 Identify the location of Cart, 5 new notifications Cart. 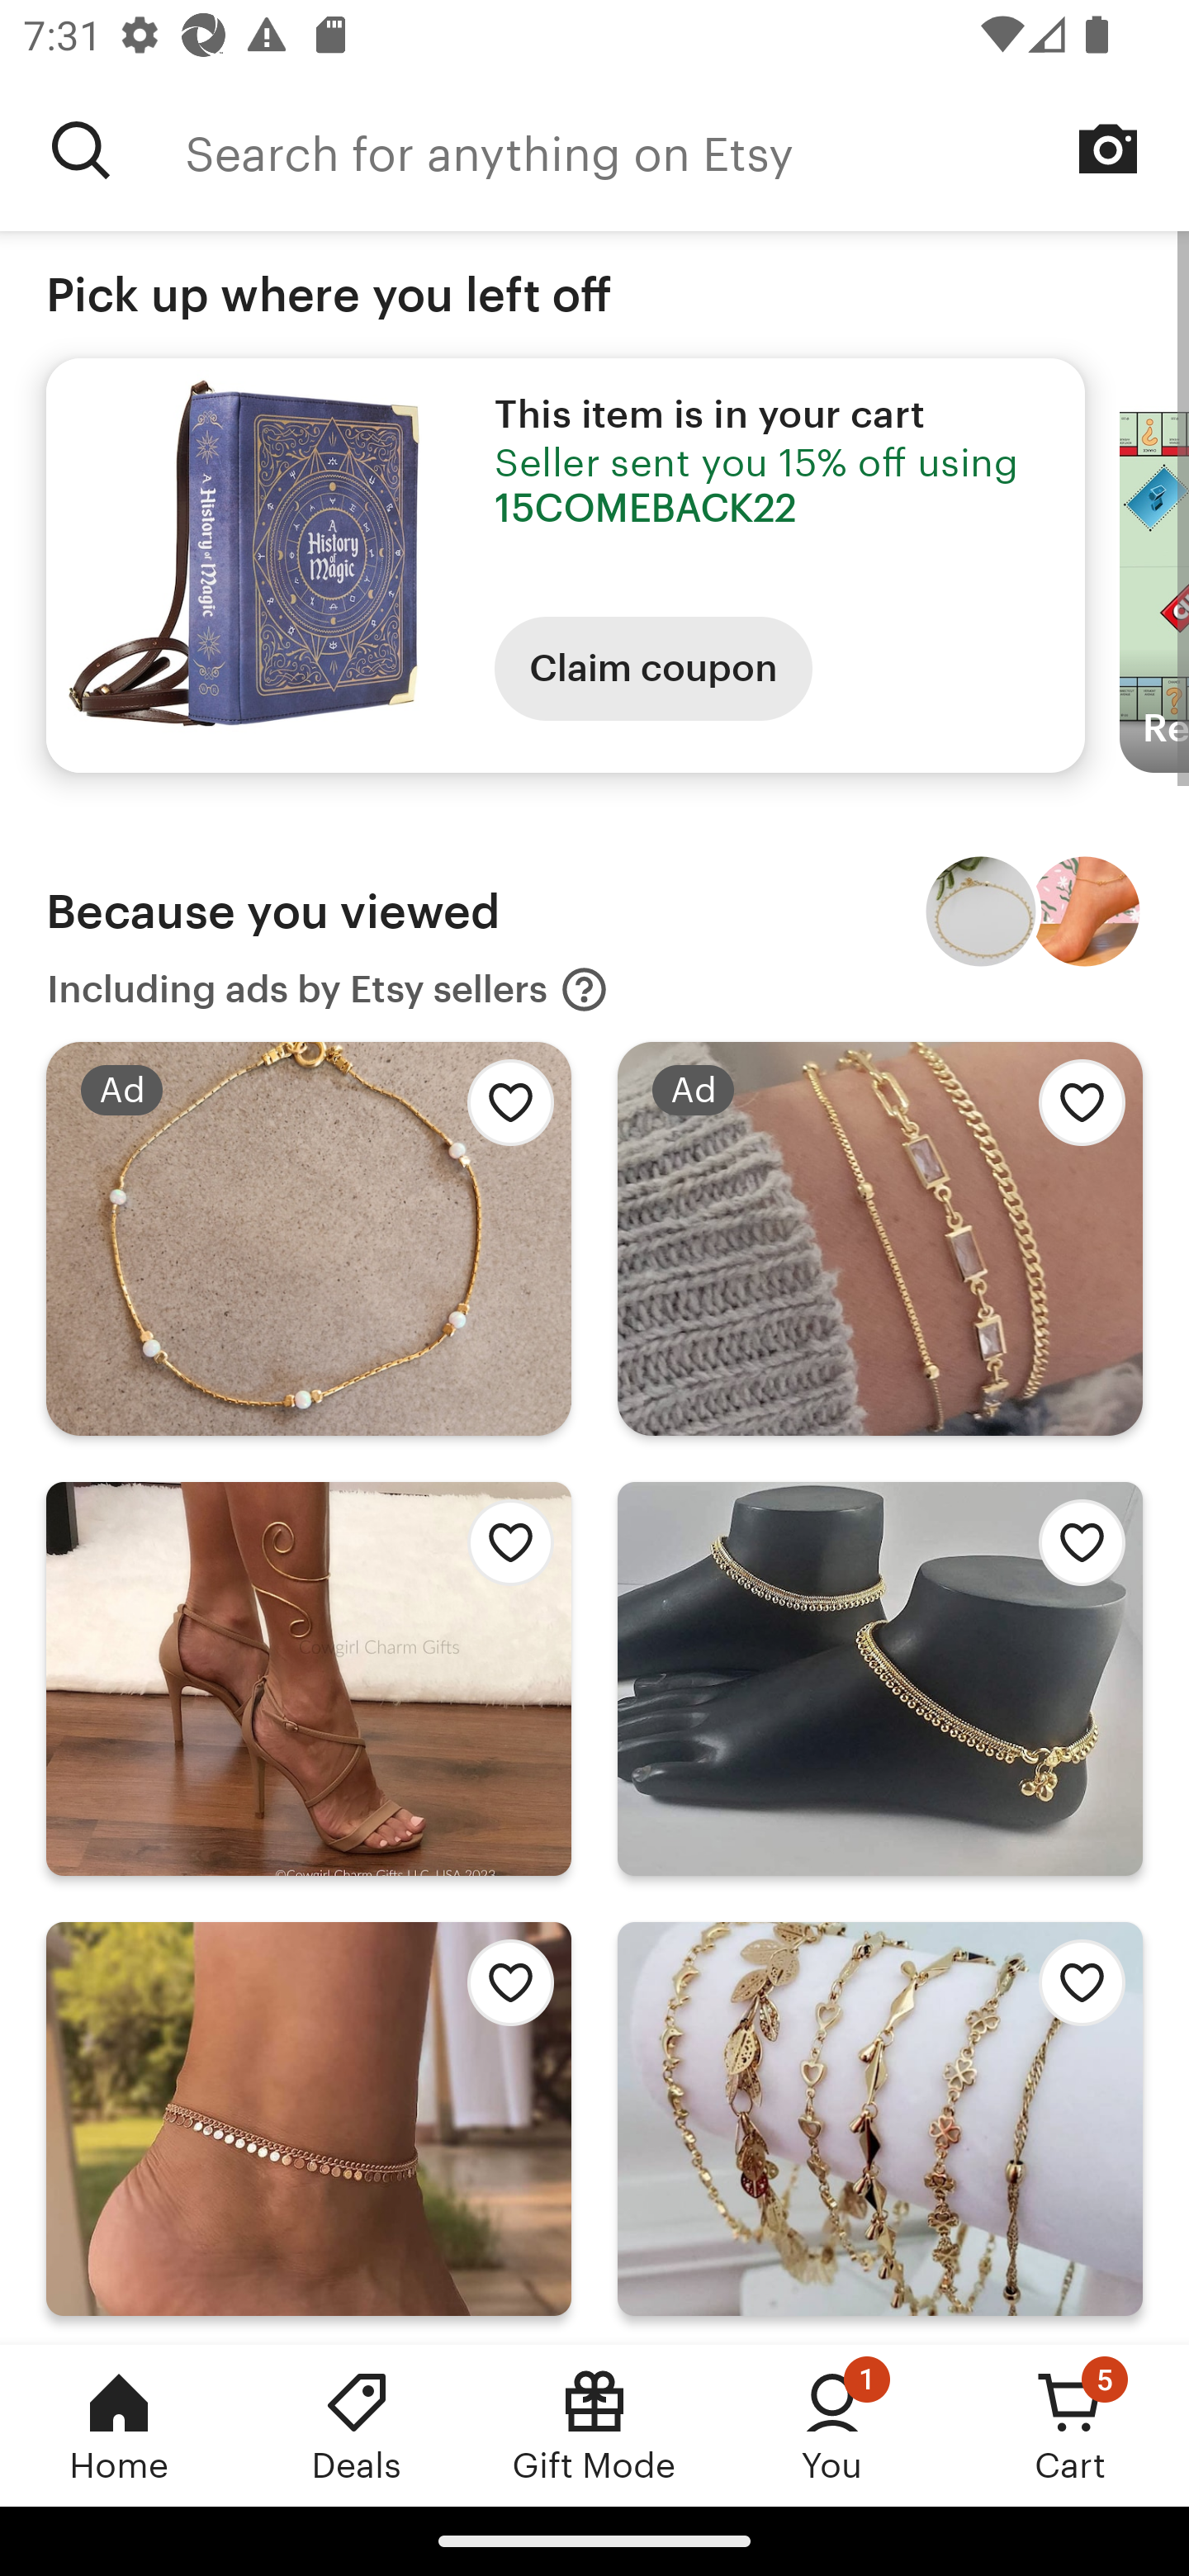
(1070, 2425).